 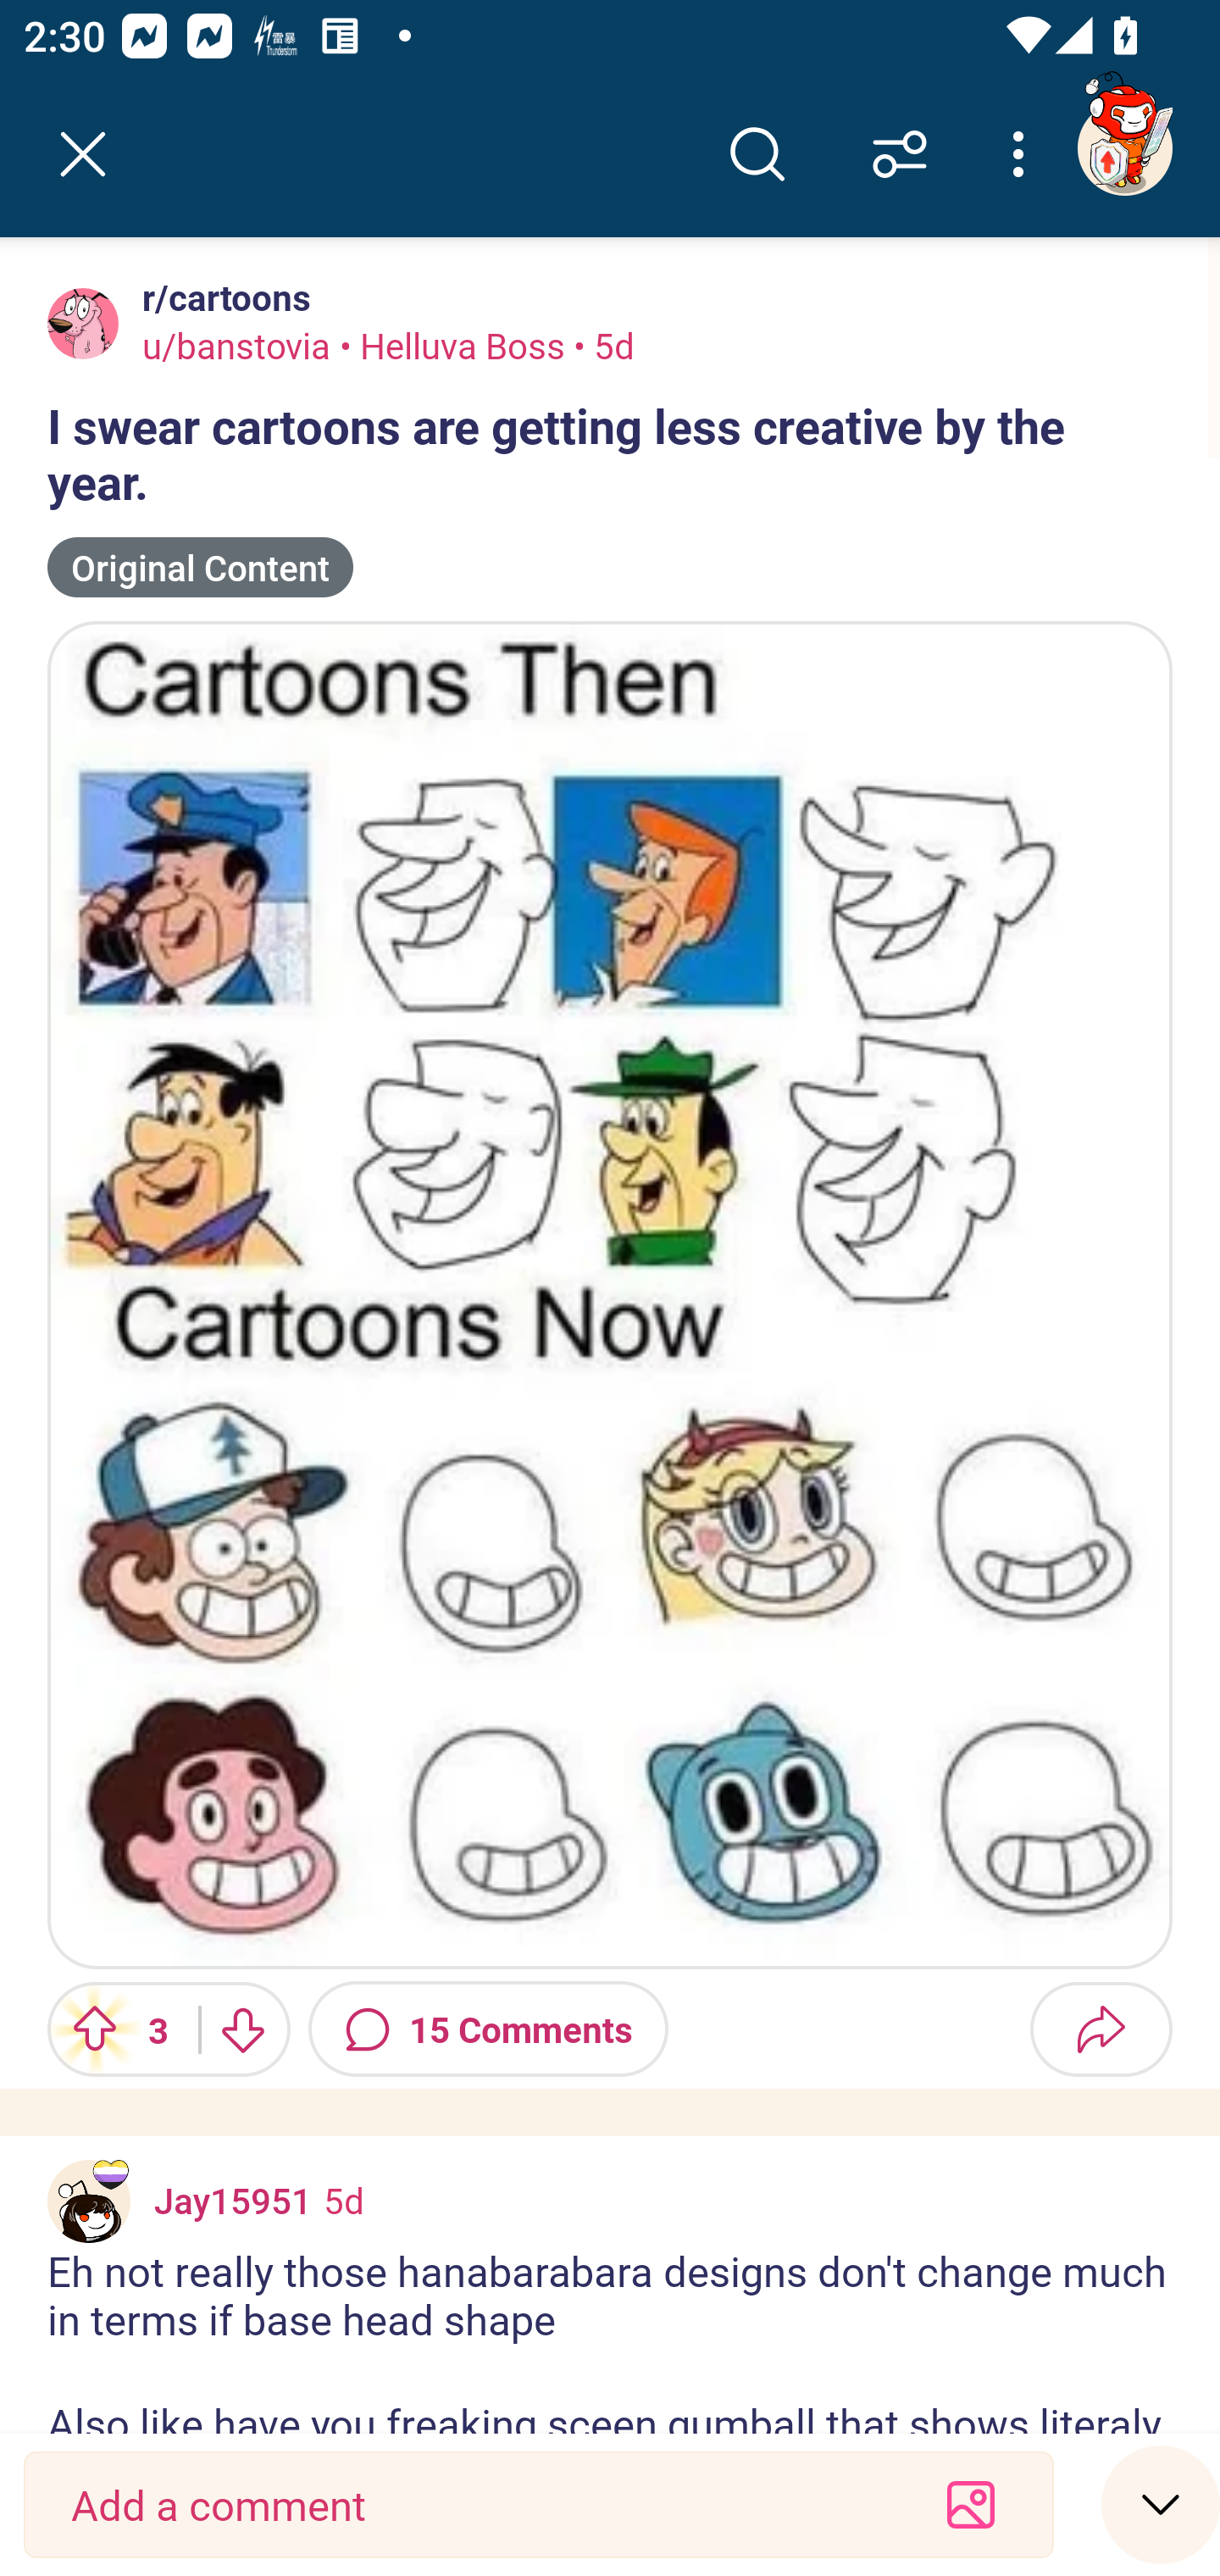 I want to click on More options, so click(x=1023, y=154).